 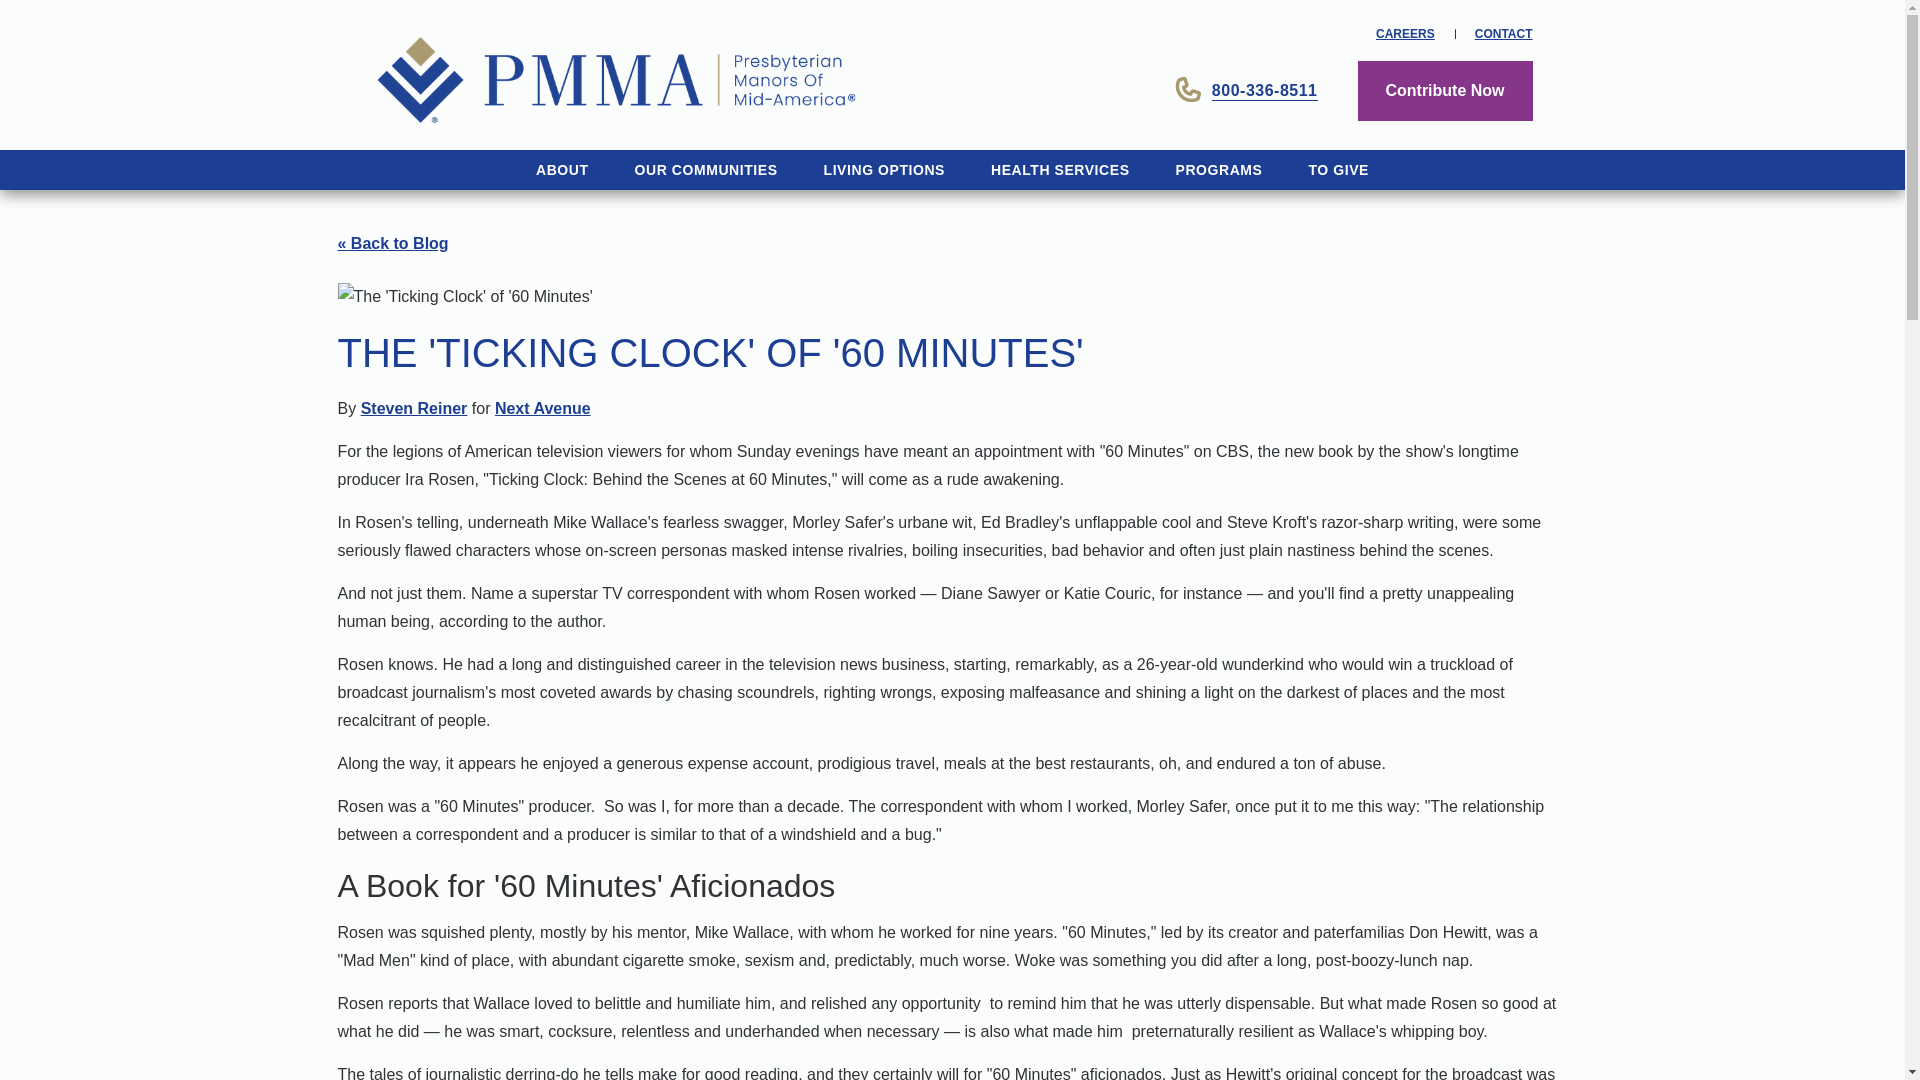 What do you see at coordinates (1246, 90) in the screenshot?
I see `800-336-8511` at bounding box center [1246, 90].